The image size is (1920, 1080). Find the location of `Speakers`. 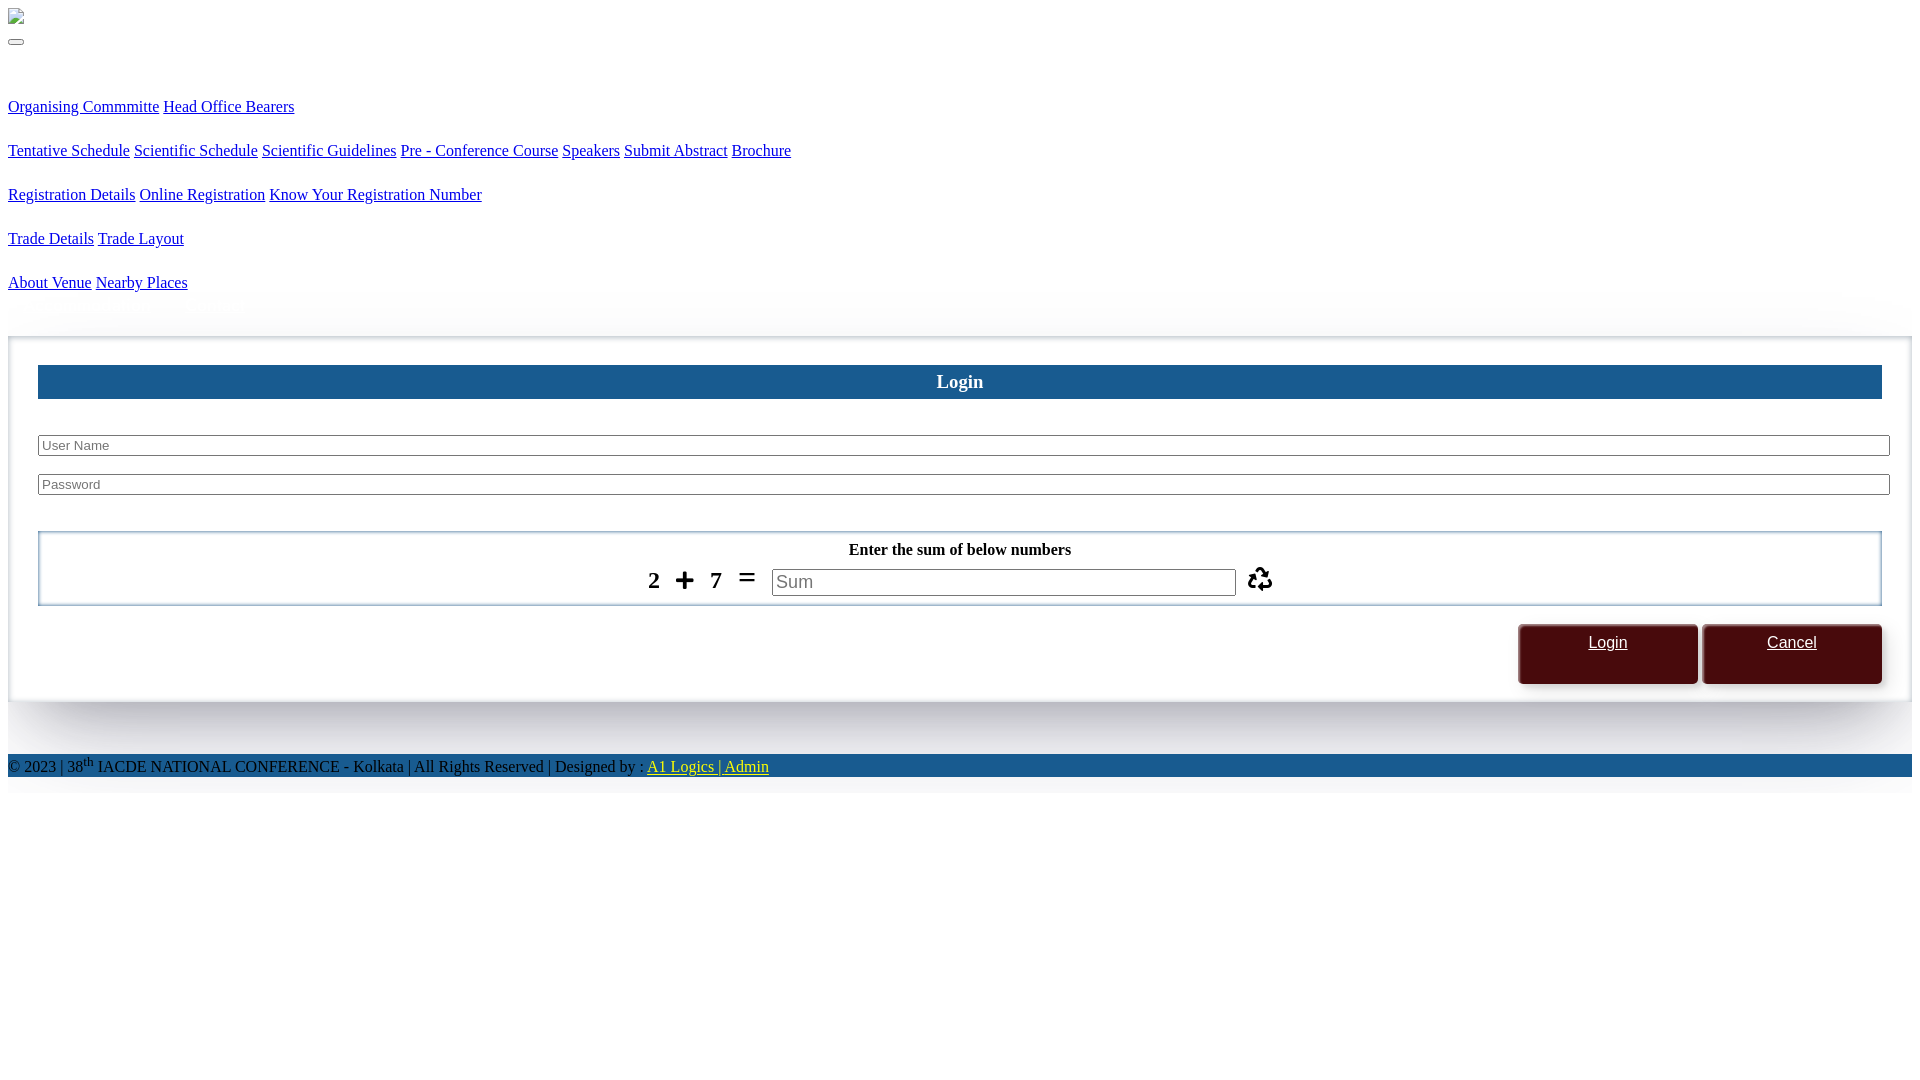

Speakers is located at coordinates (591, 150).